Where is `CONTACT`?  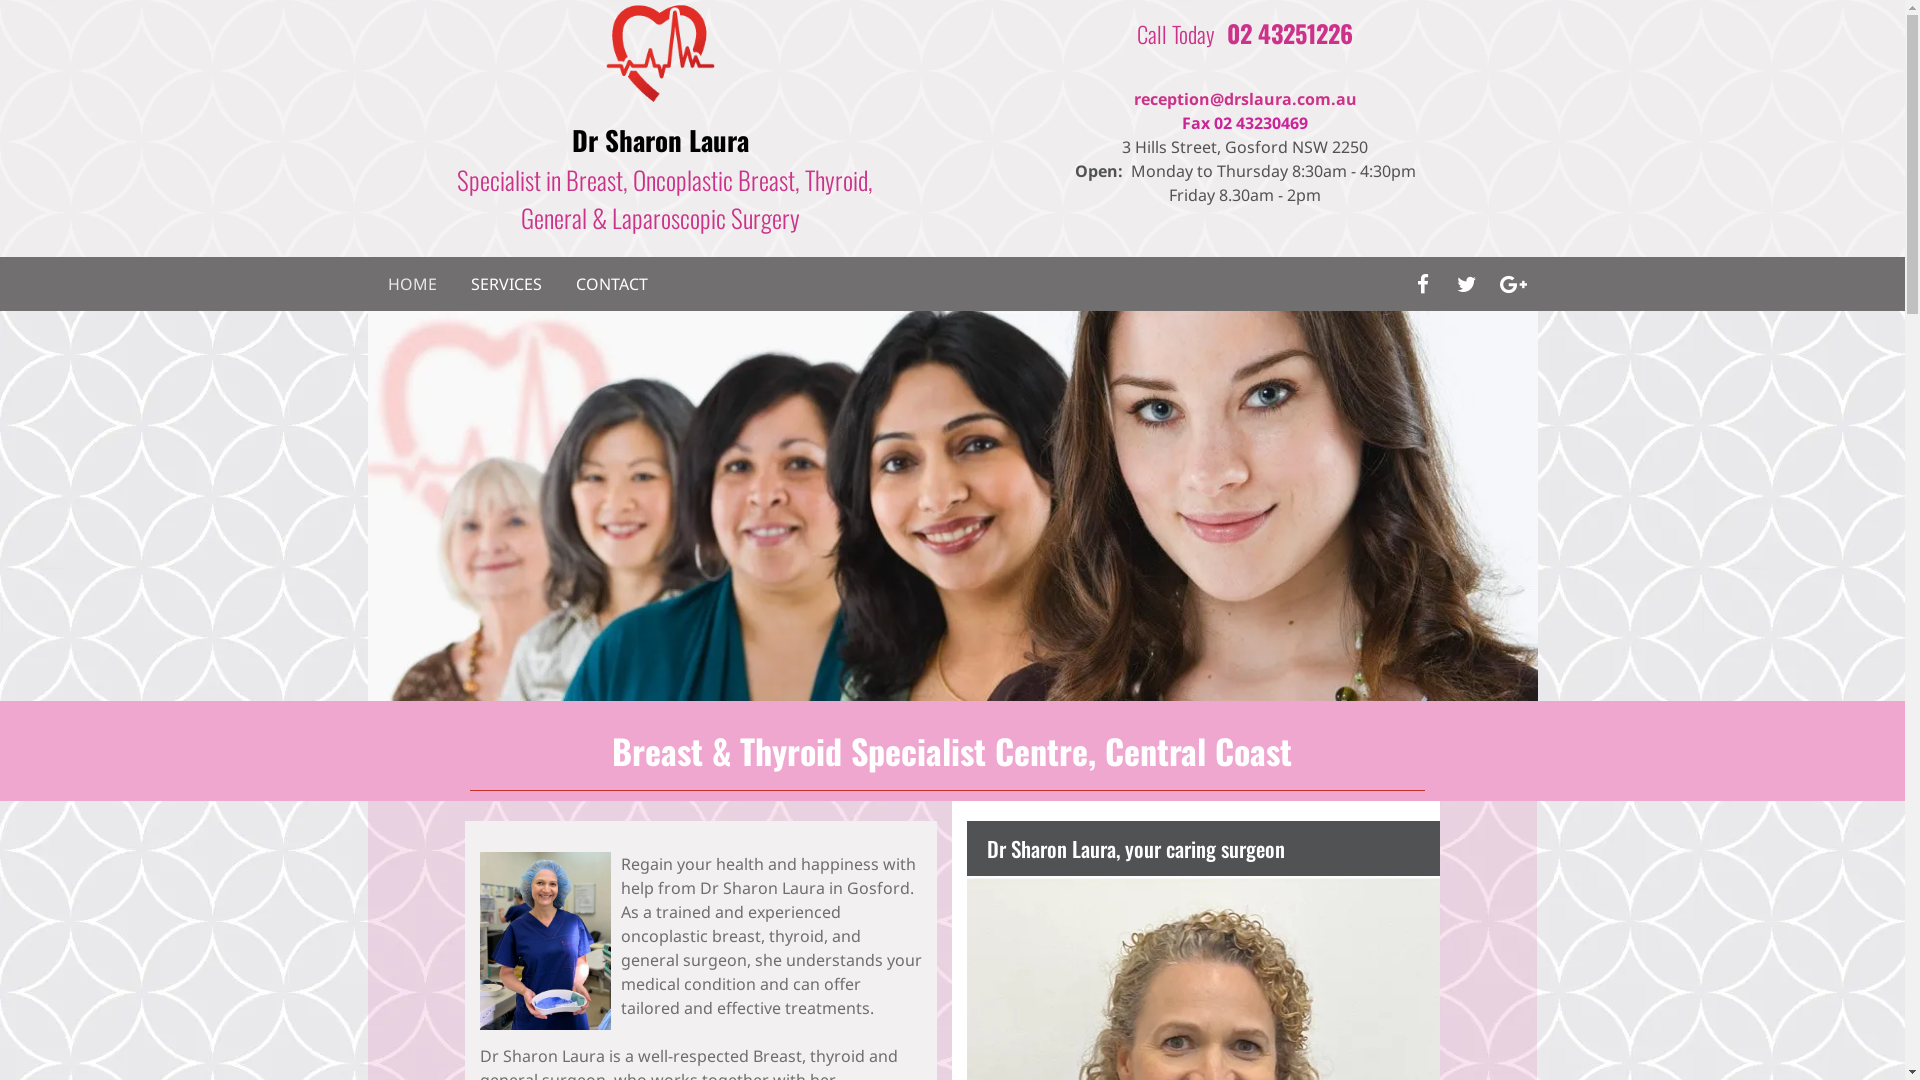
CONTACT is located at coordinates (612, 284).